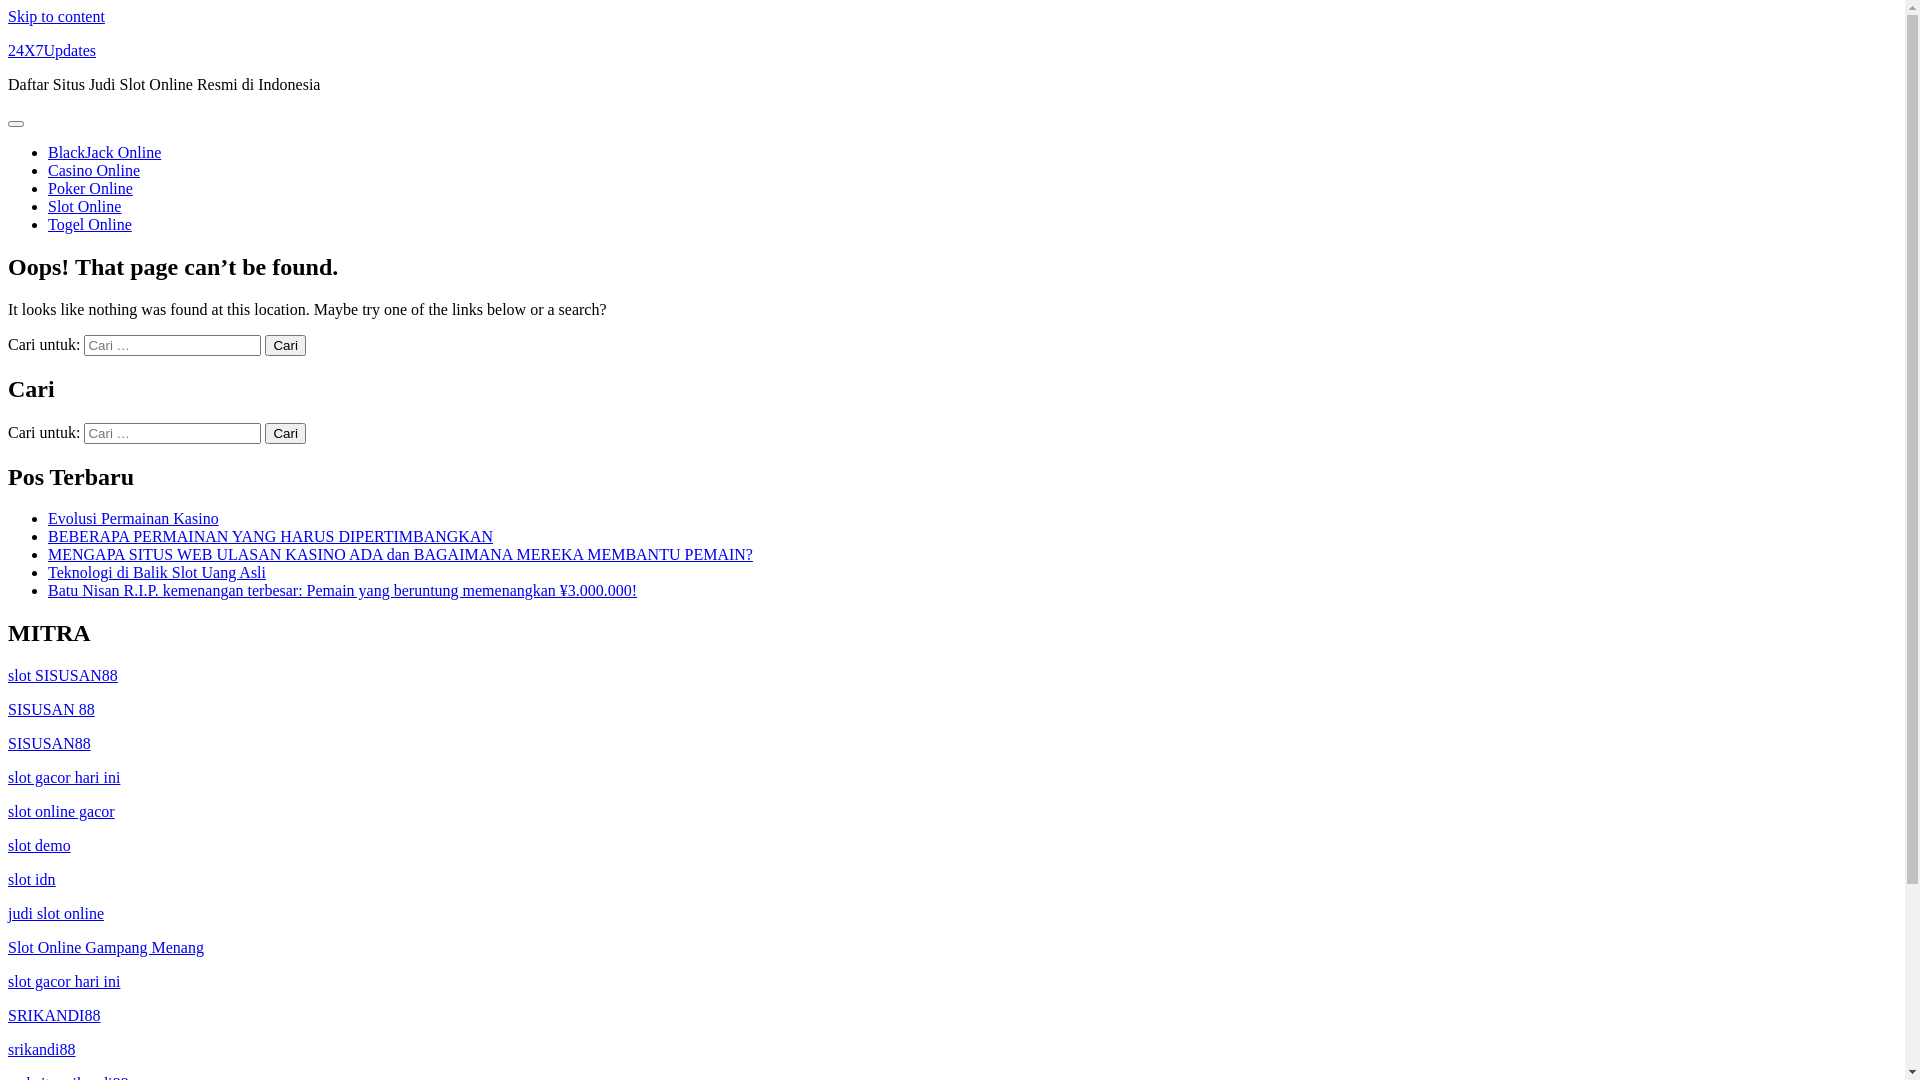 This screenshot has height=1080, width=1920. I want to click on slot online gacor, so click(62, 812).